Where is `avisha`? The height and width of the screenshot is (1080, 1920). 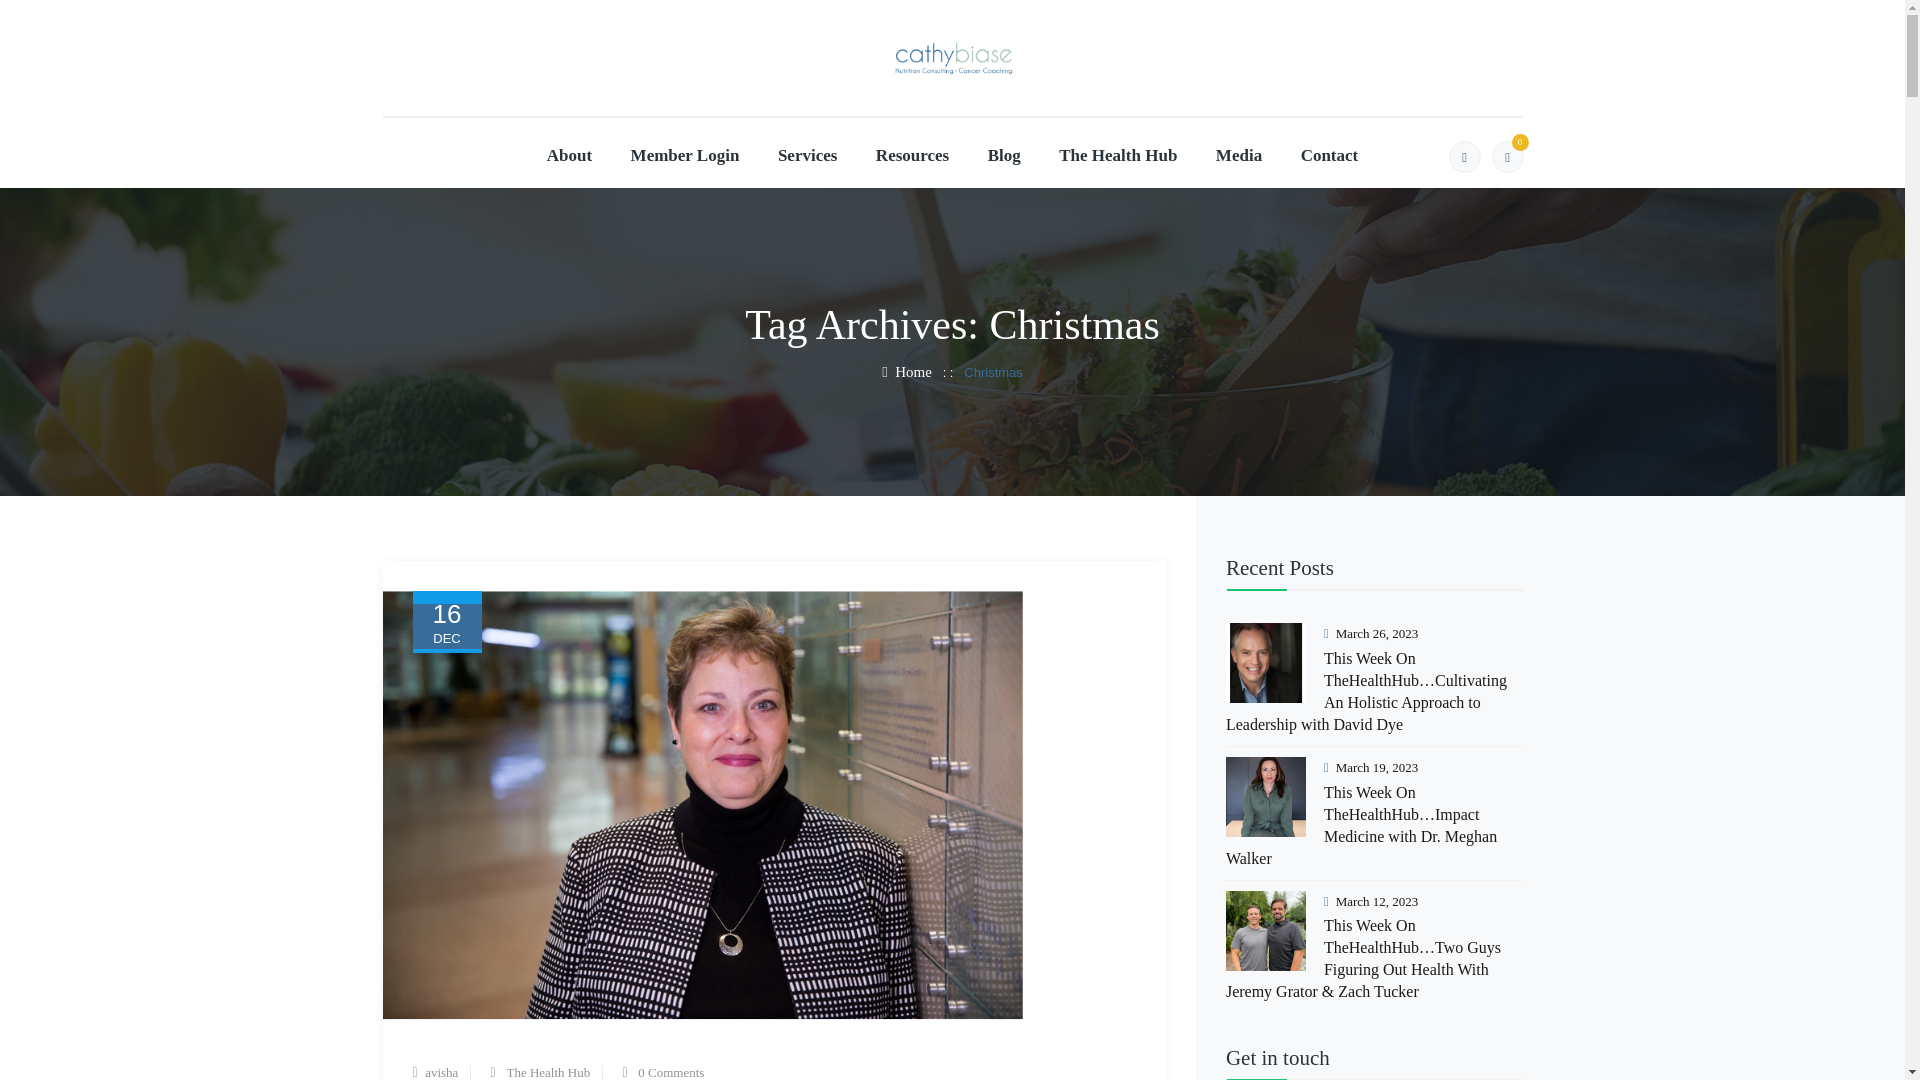 avisha is located at coordinates (441, 1072).